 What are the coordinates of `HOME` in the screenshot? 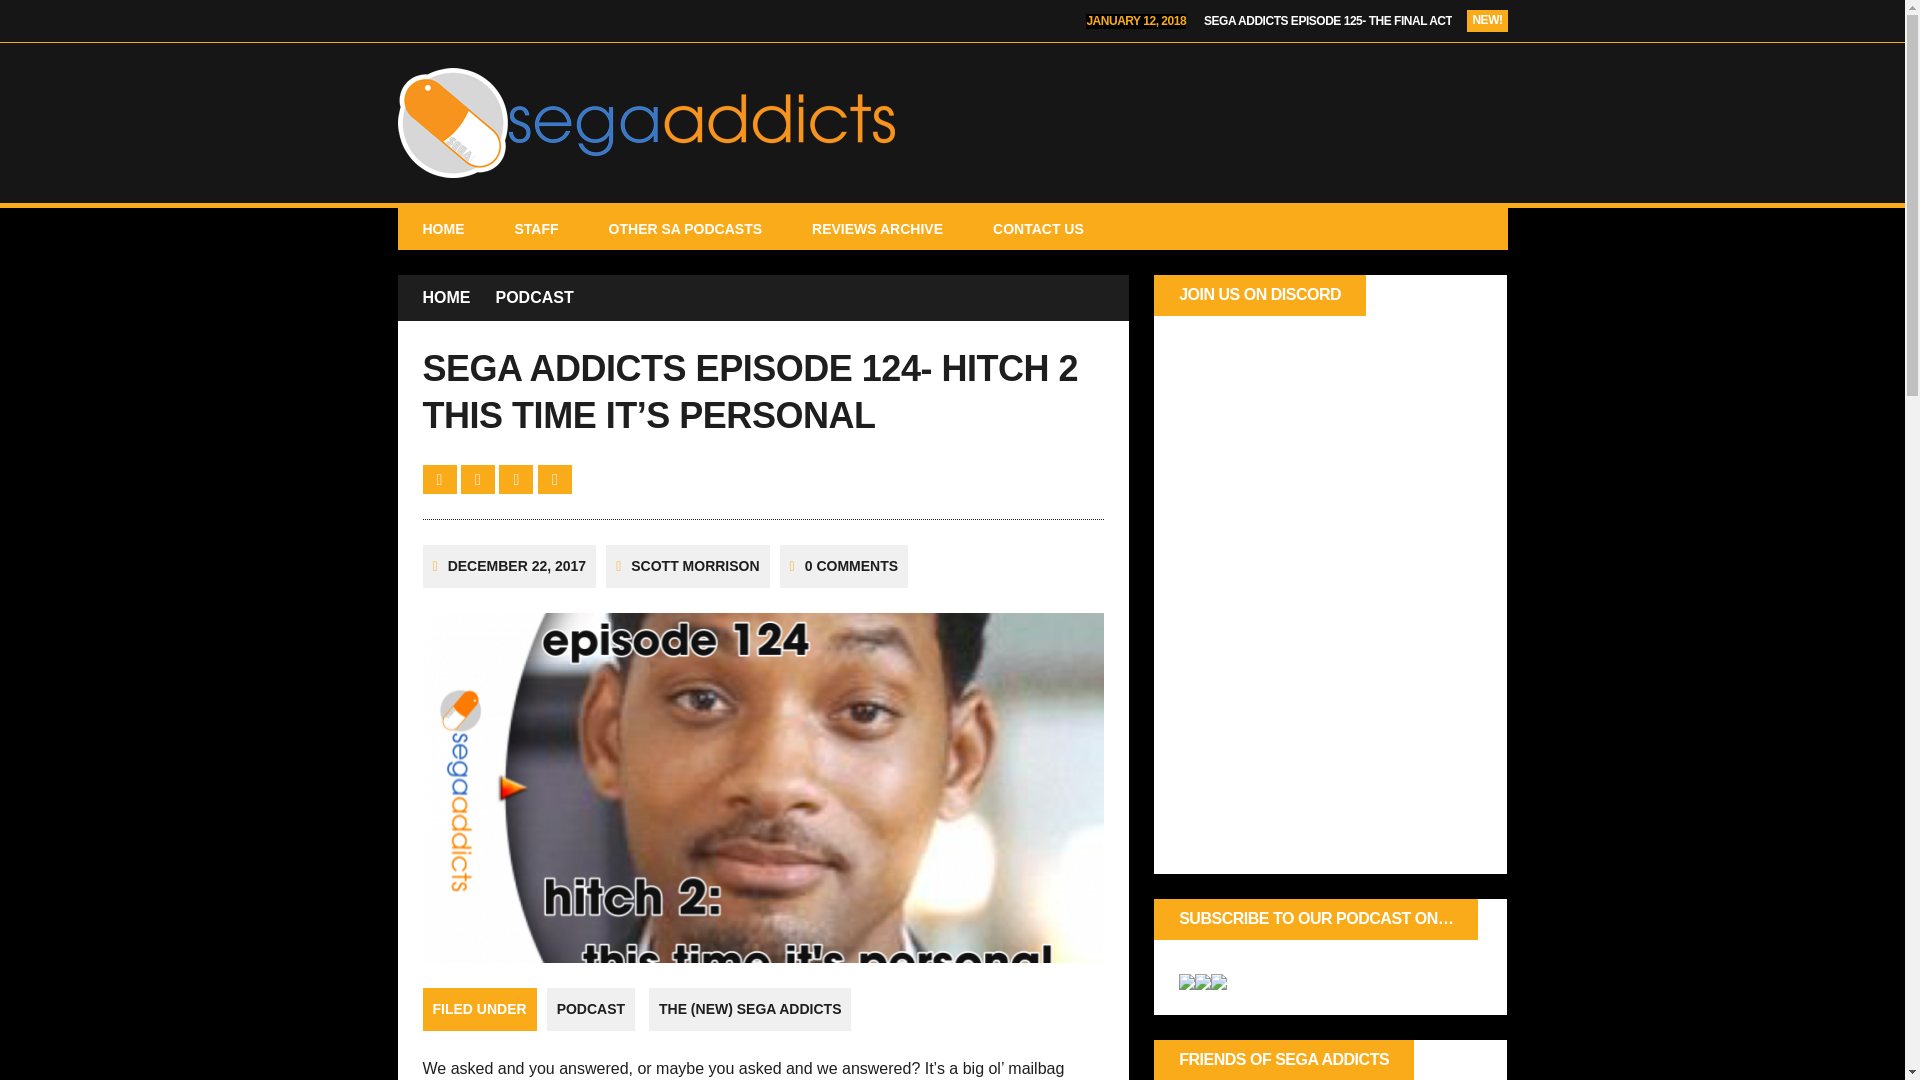 It's located at (446, 298).